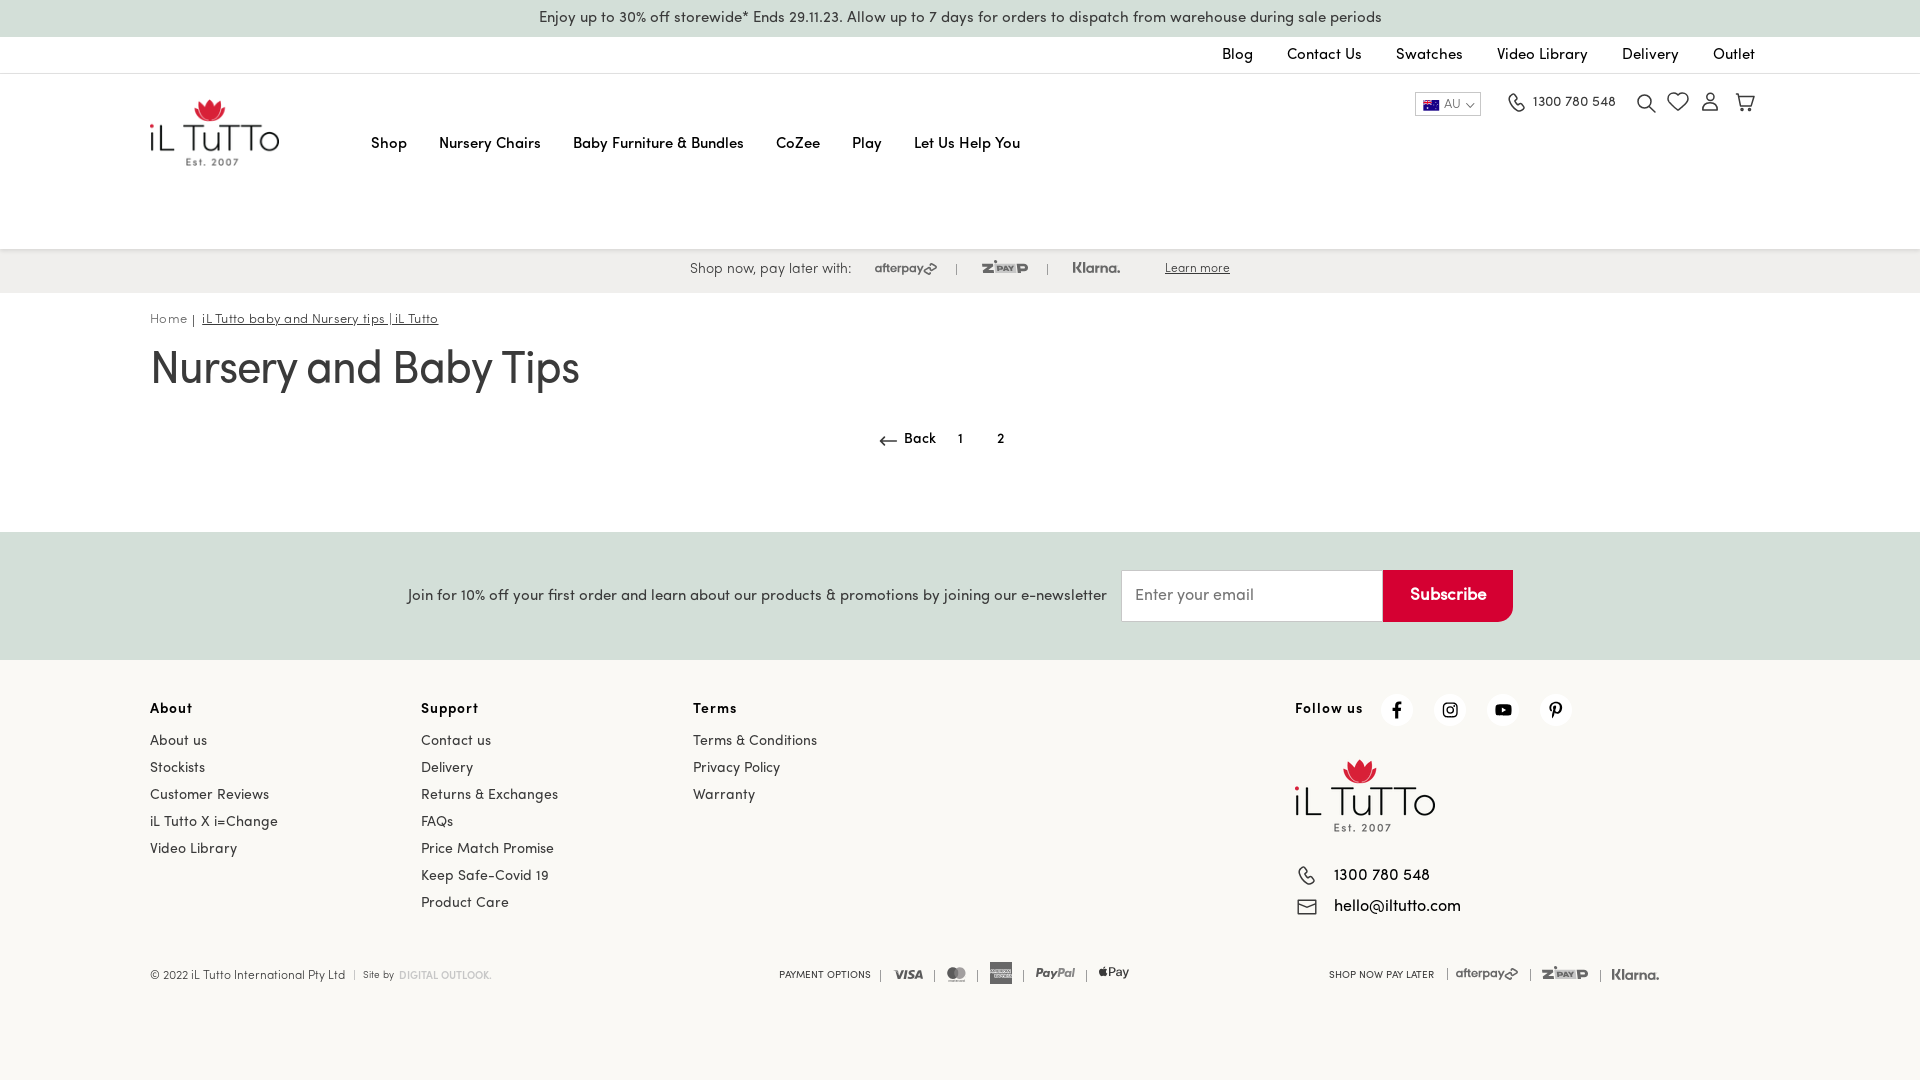  What do you see at coordinates (1000, 440) in the screenshot?
I see `2` at bounding box center [1000, 440].